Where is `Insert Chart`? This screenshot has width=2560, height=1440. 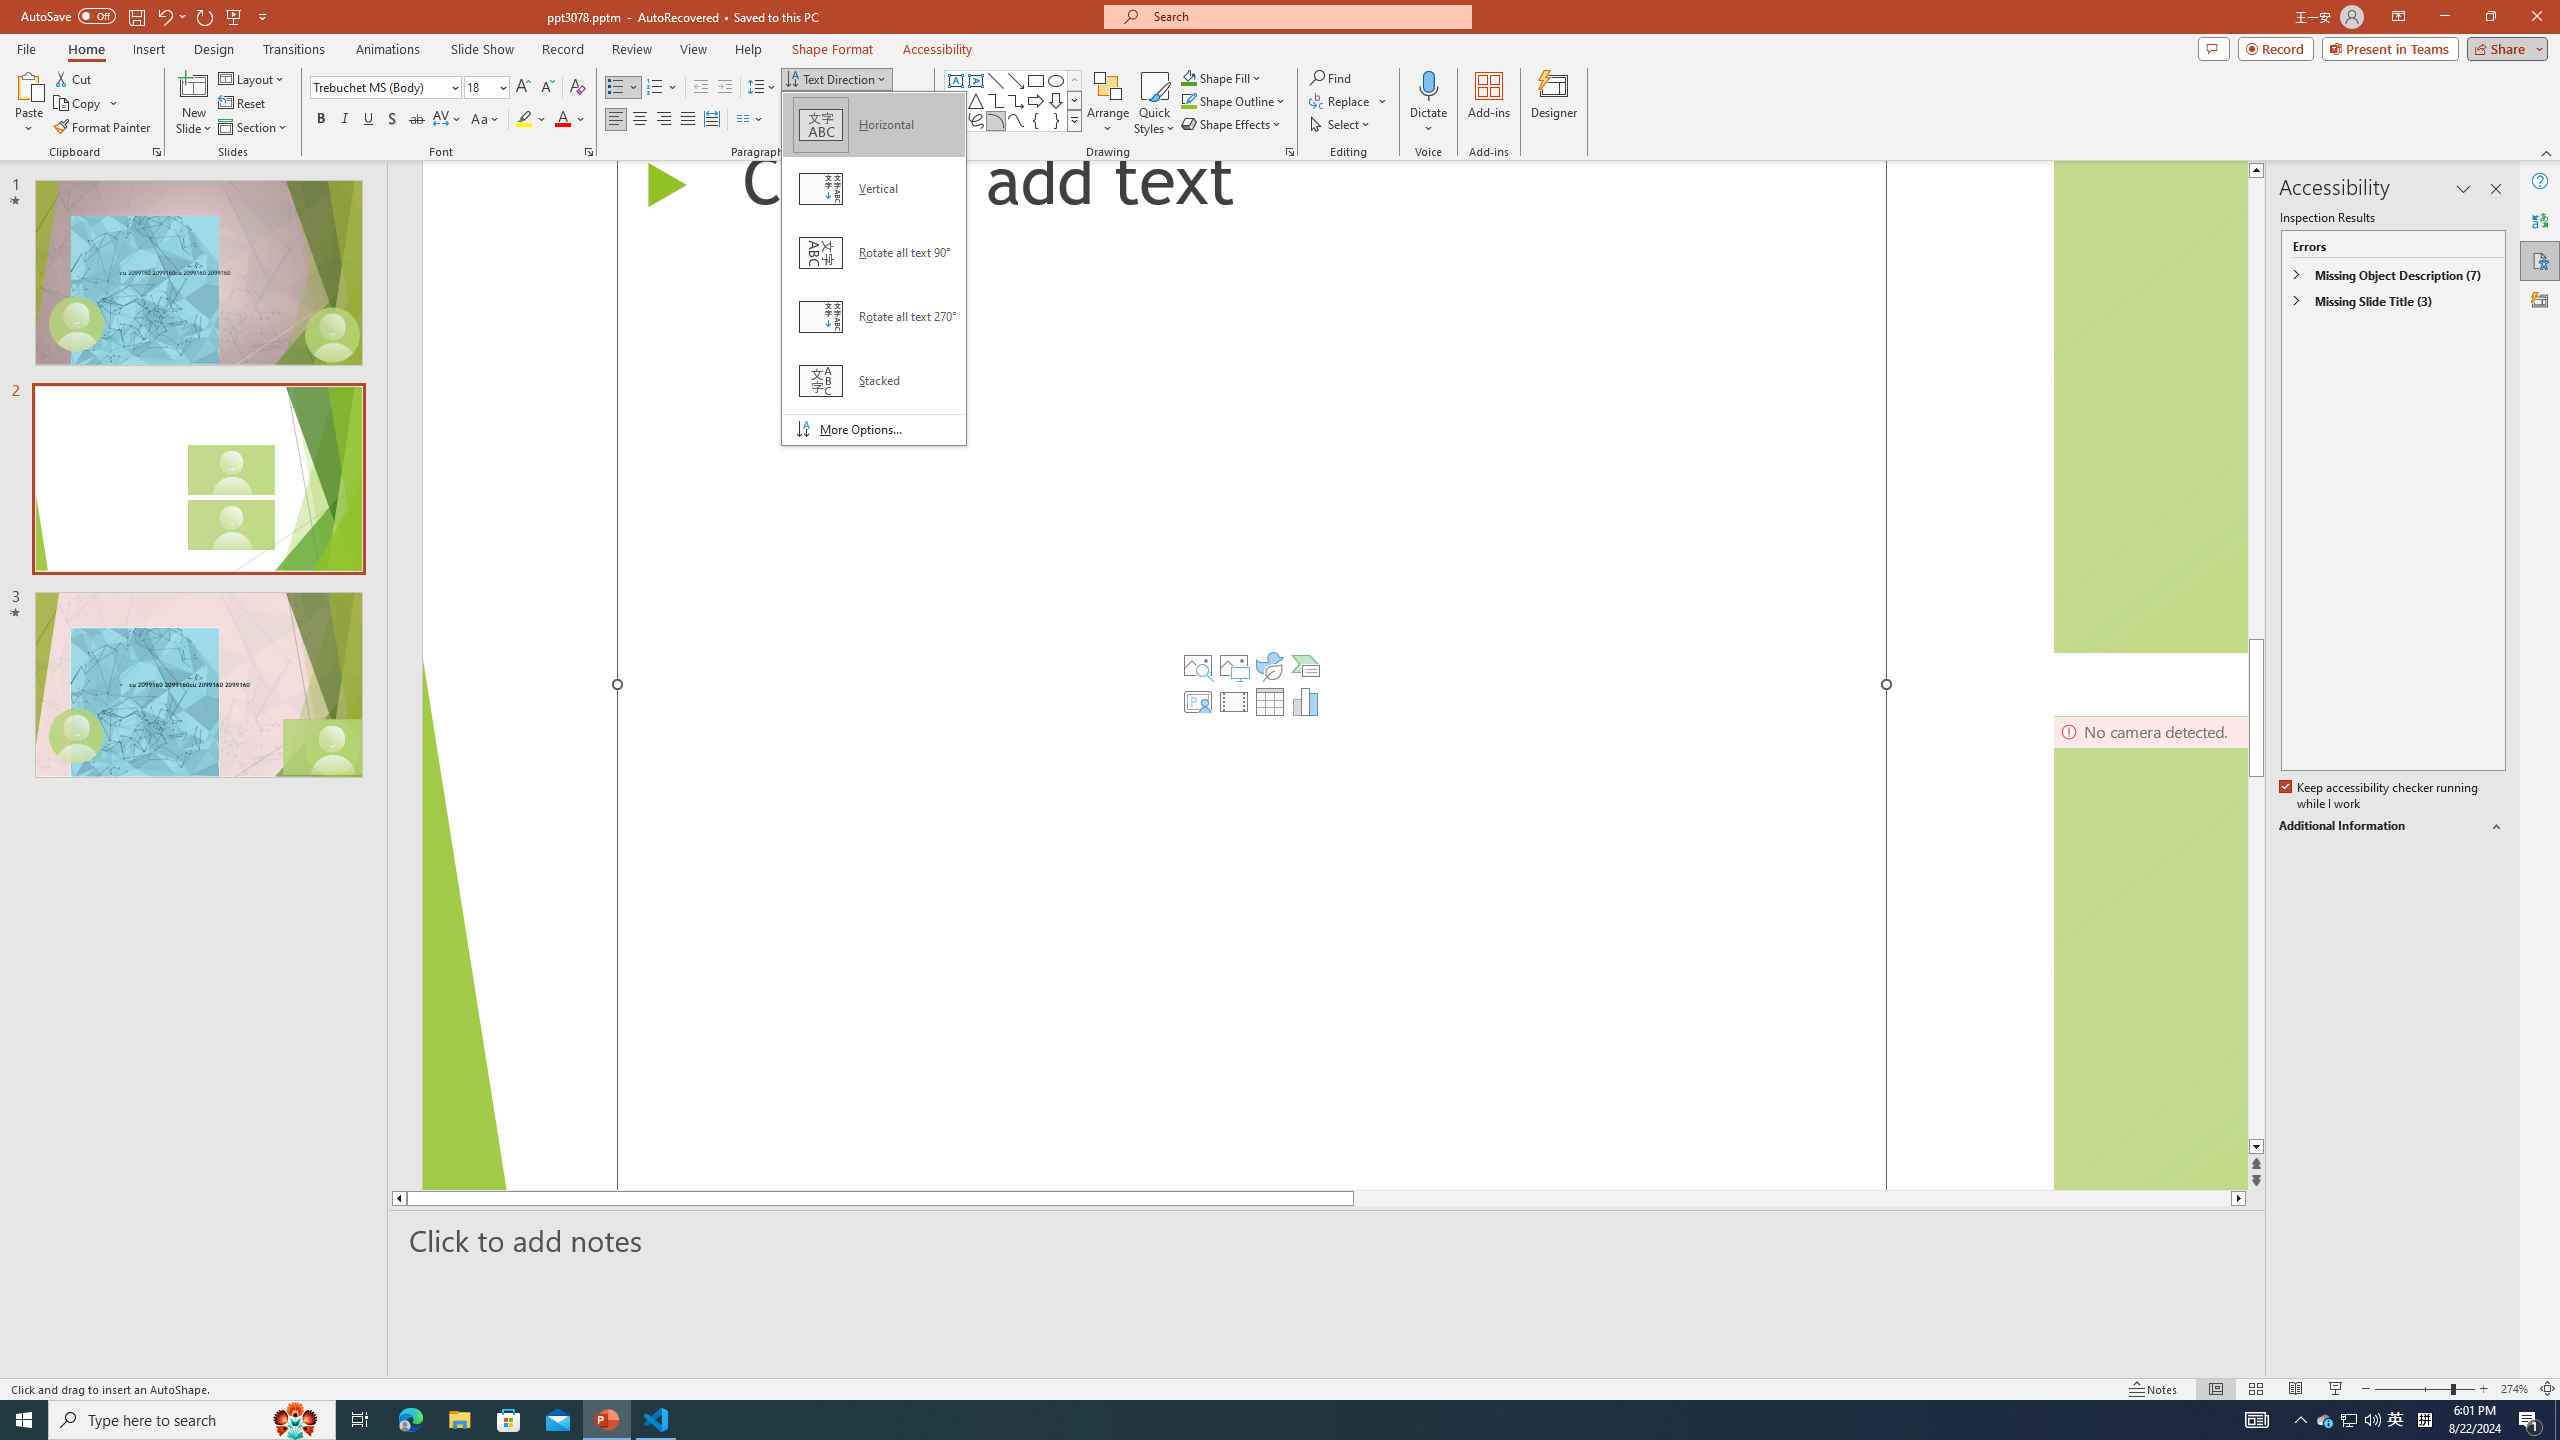
Insert Chart is located at coordinates (1305, 702).